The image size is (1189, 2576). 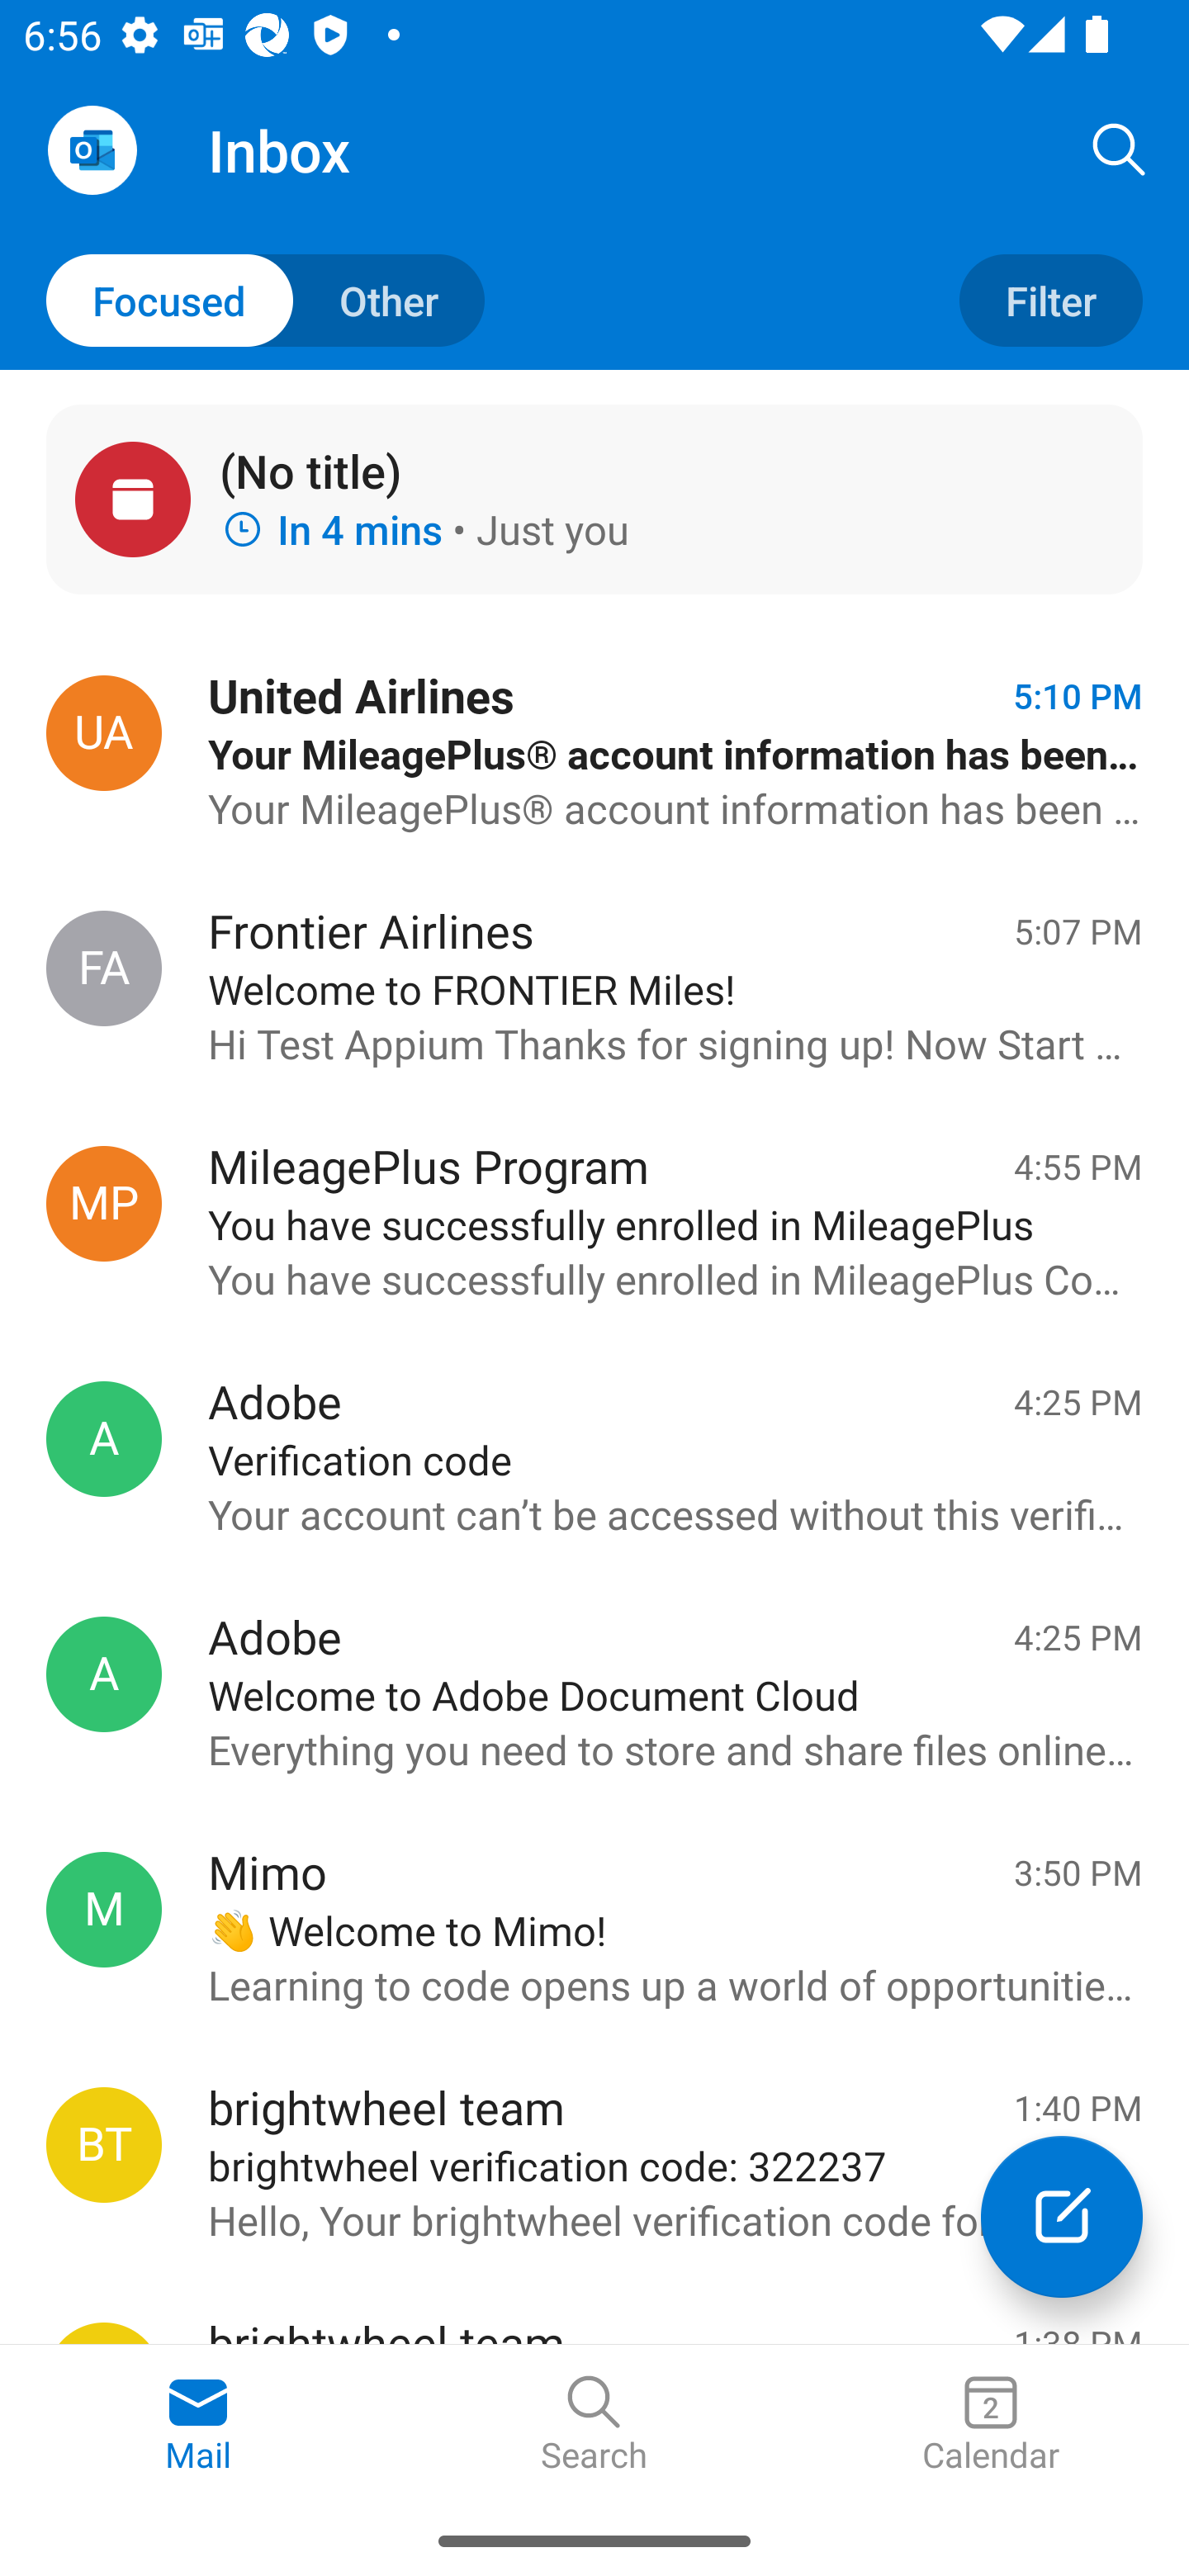 What do you see at coordinates (266, 301) in the screenshot?
I see `Toggle to other mails` at bounding box center [266, 301].